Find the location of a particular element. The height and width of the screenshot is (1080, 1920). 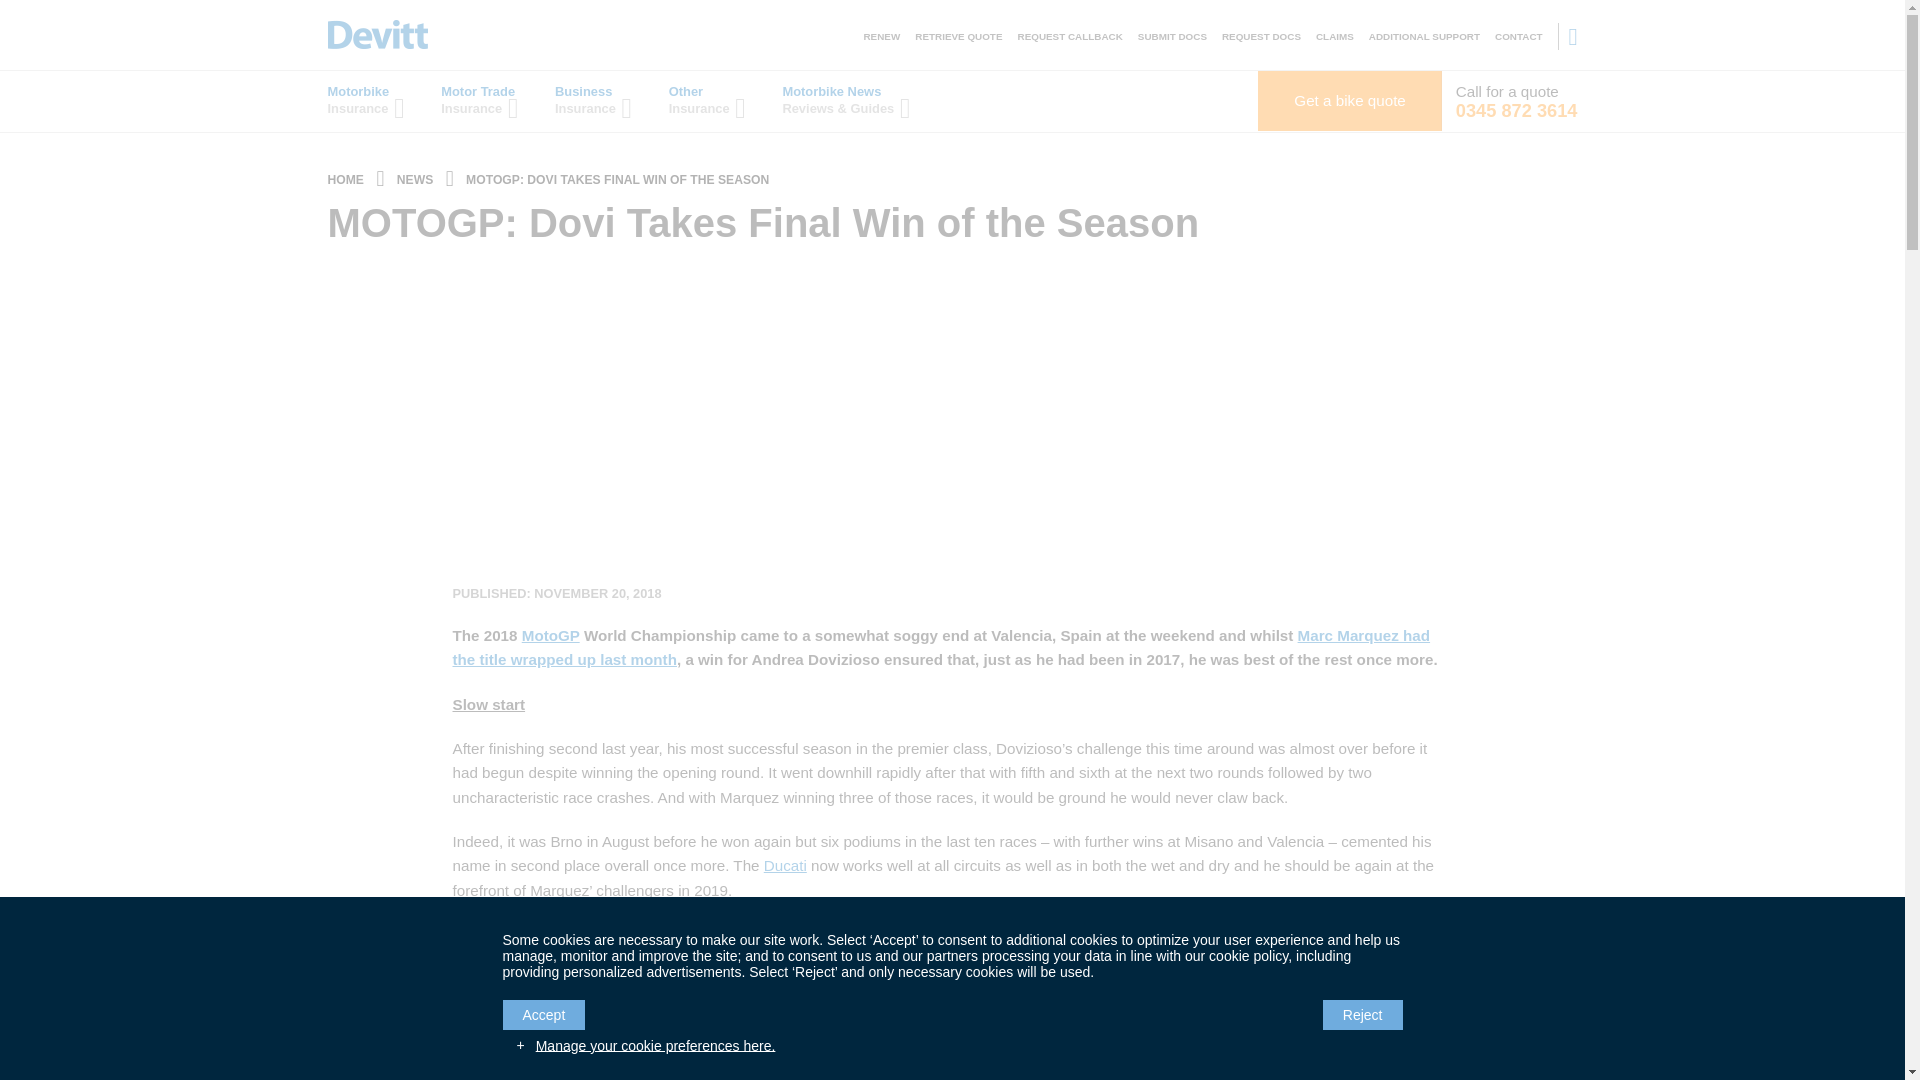

REQUEST DOCS is located at coordinates (1261, 36).